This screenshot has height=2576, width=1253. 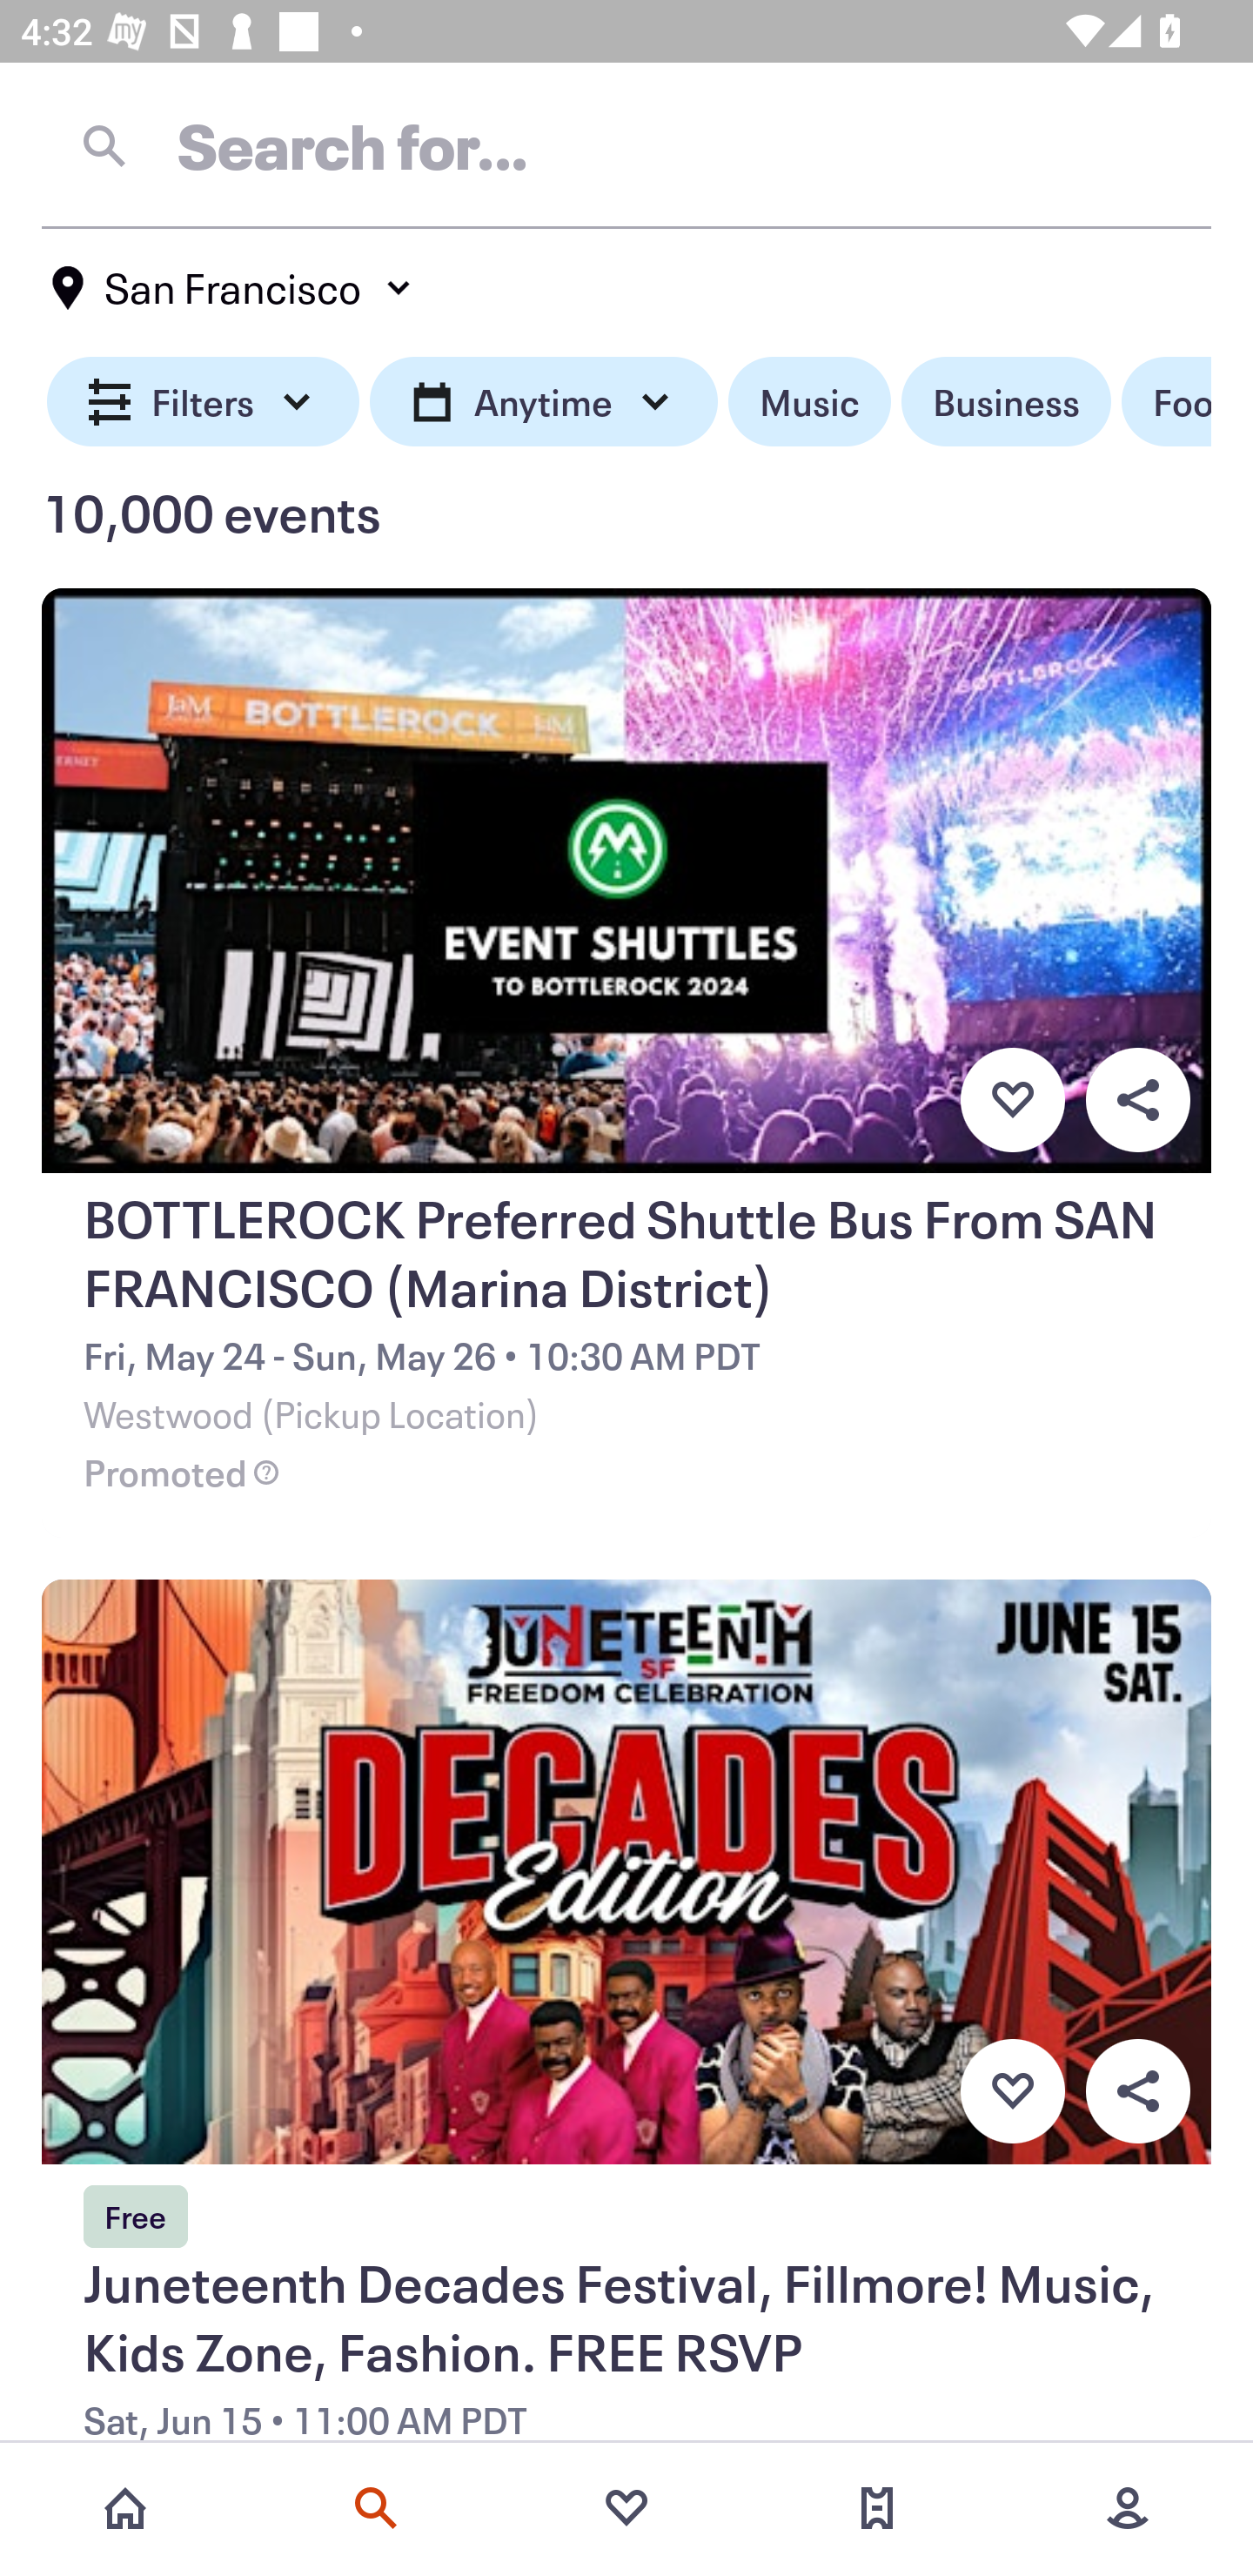 I want to click on Music, so click(x=809, y=402).